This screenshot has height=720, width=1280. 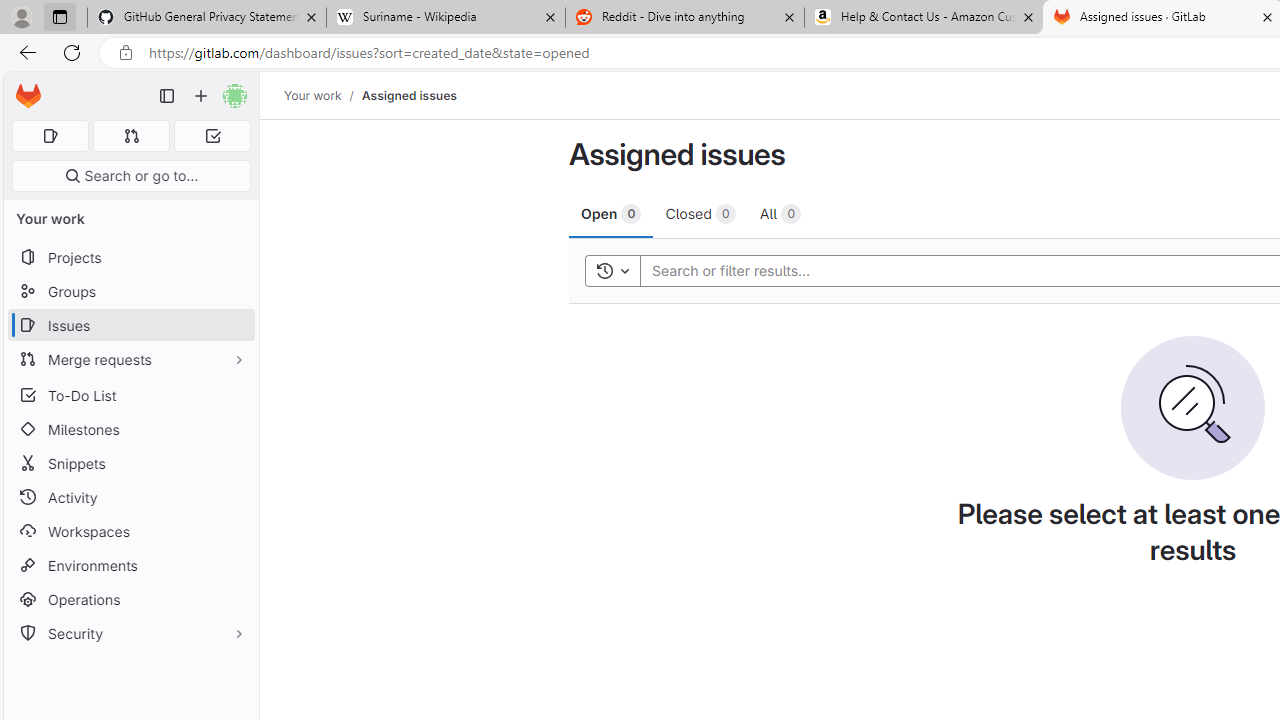 I want to click on Primary navigation sidebar, so click(x=167, y=96).